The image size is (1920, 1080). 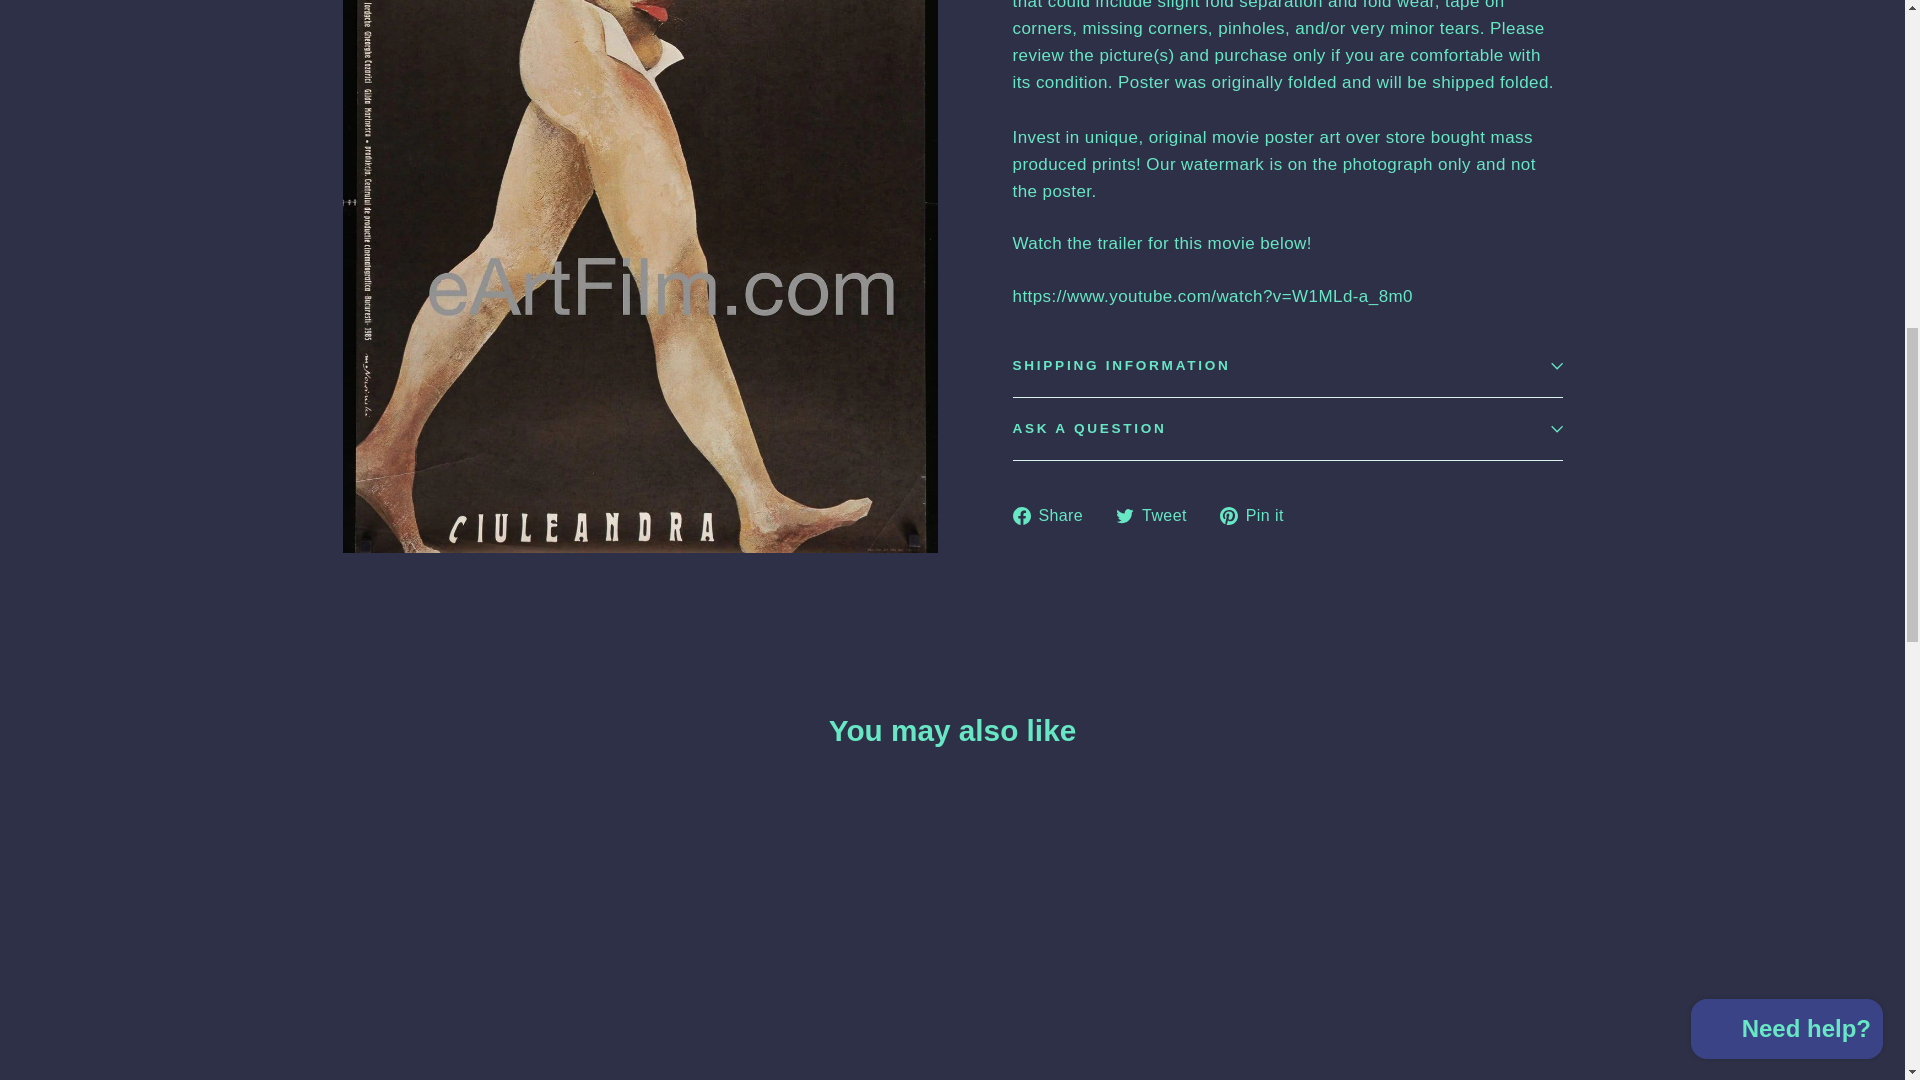 What do you see at coordinates (1054, 516) in the screenshot?
I see `Share on Facebook` at bounding box center [1054, 516].